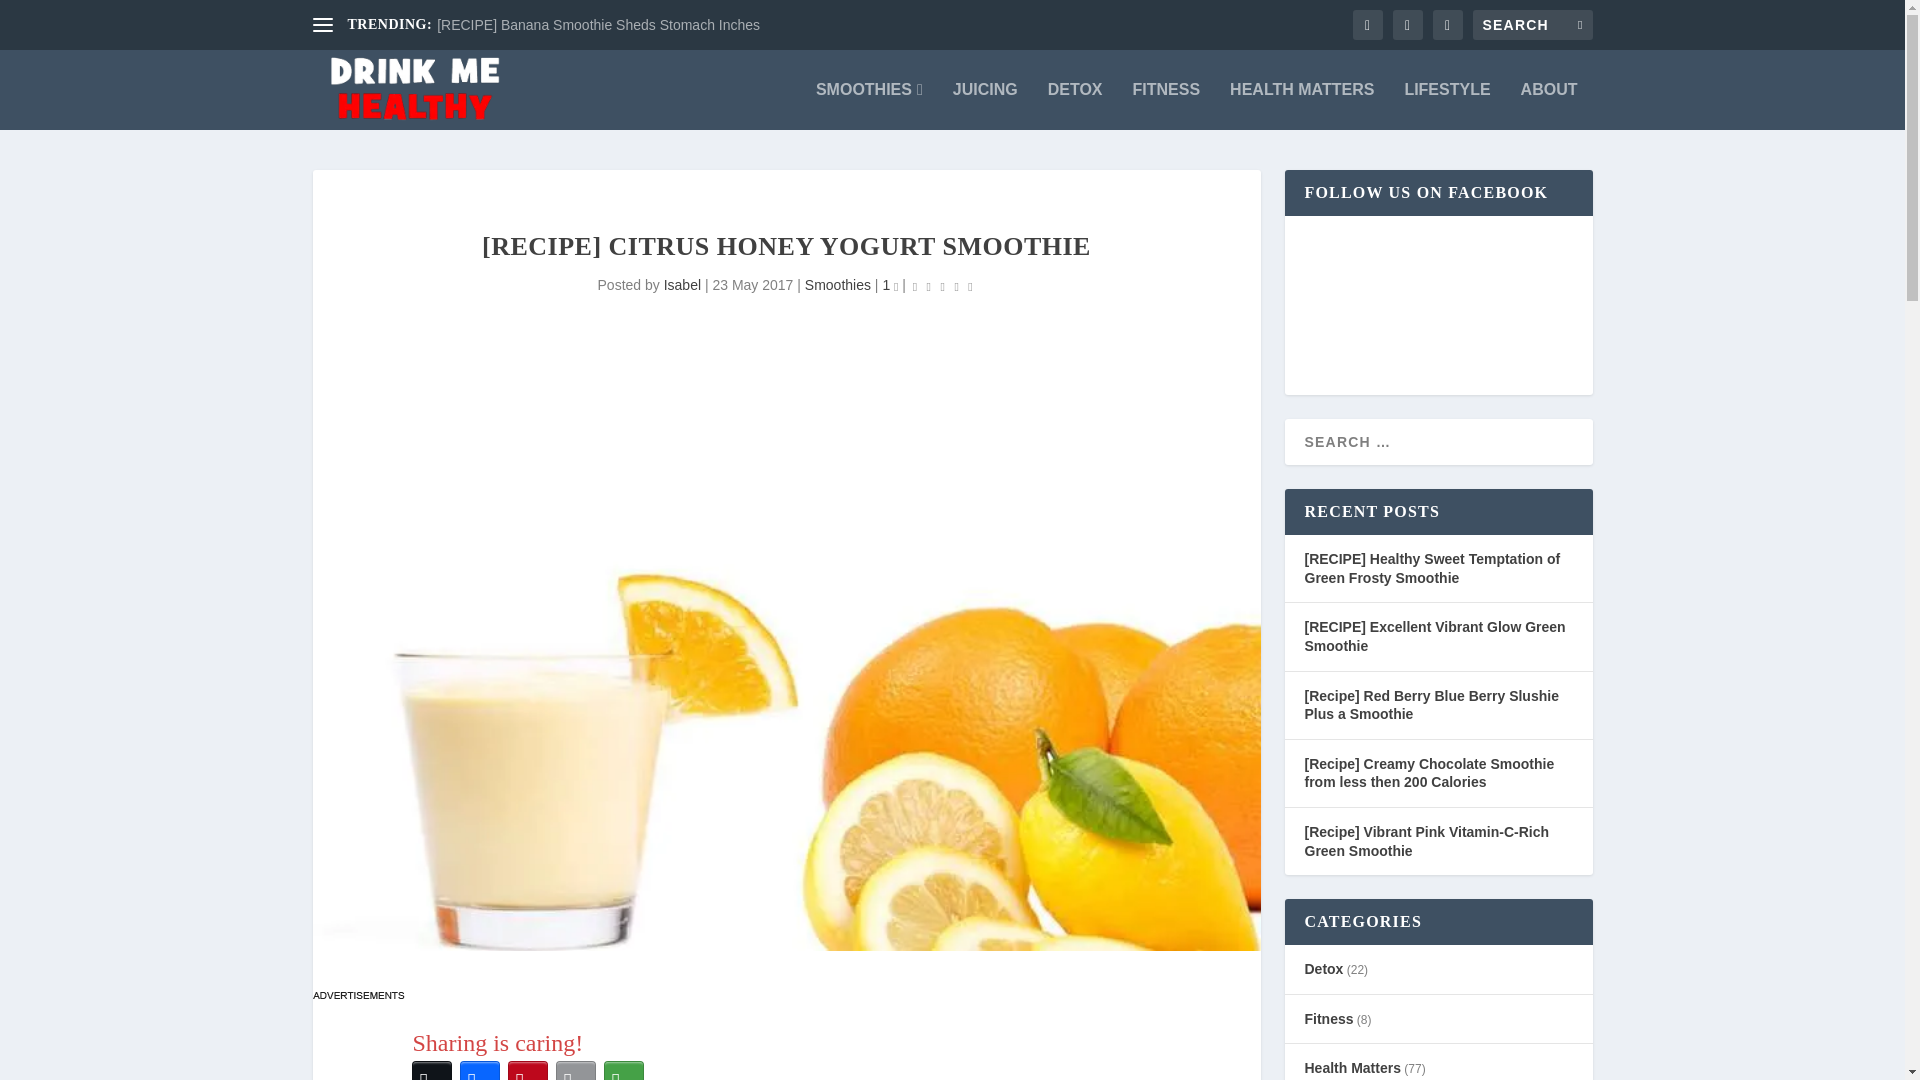  I want to click on LIFESTYLE, so click(1446, 106).